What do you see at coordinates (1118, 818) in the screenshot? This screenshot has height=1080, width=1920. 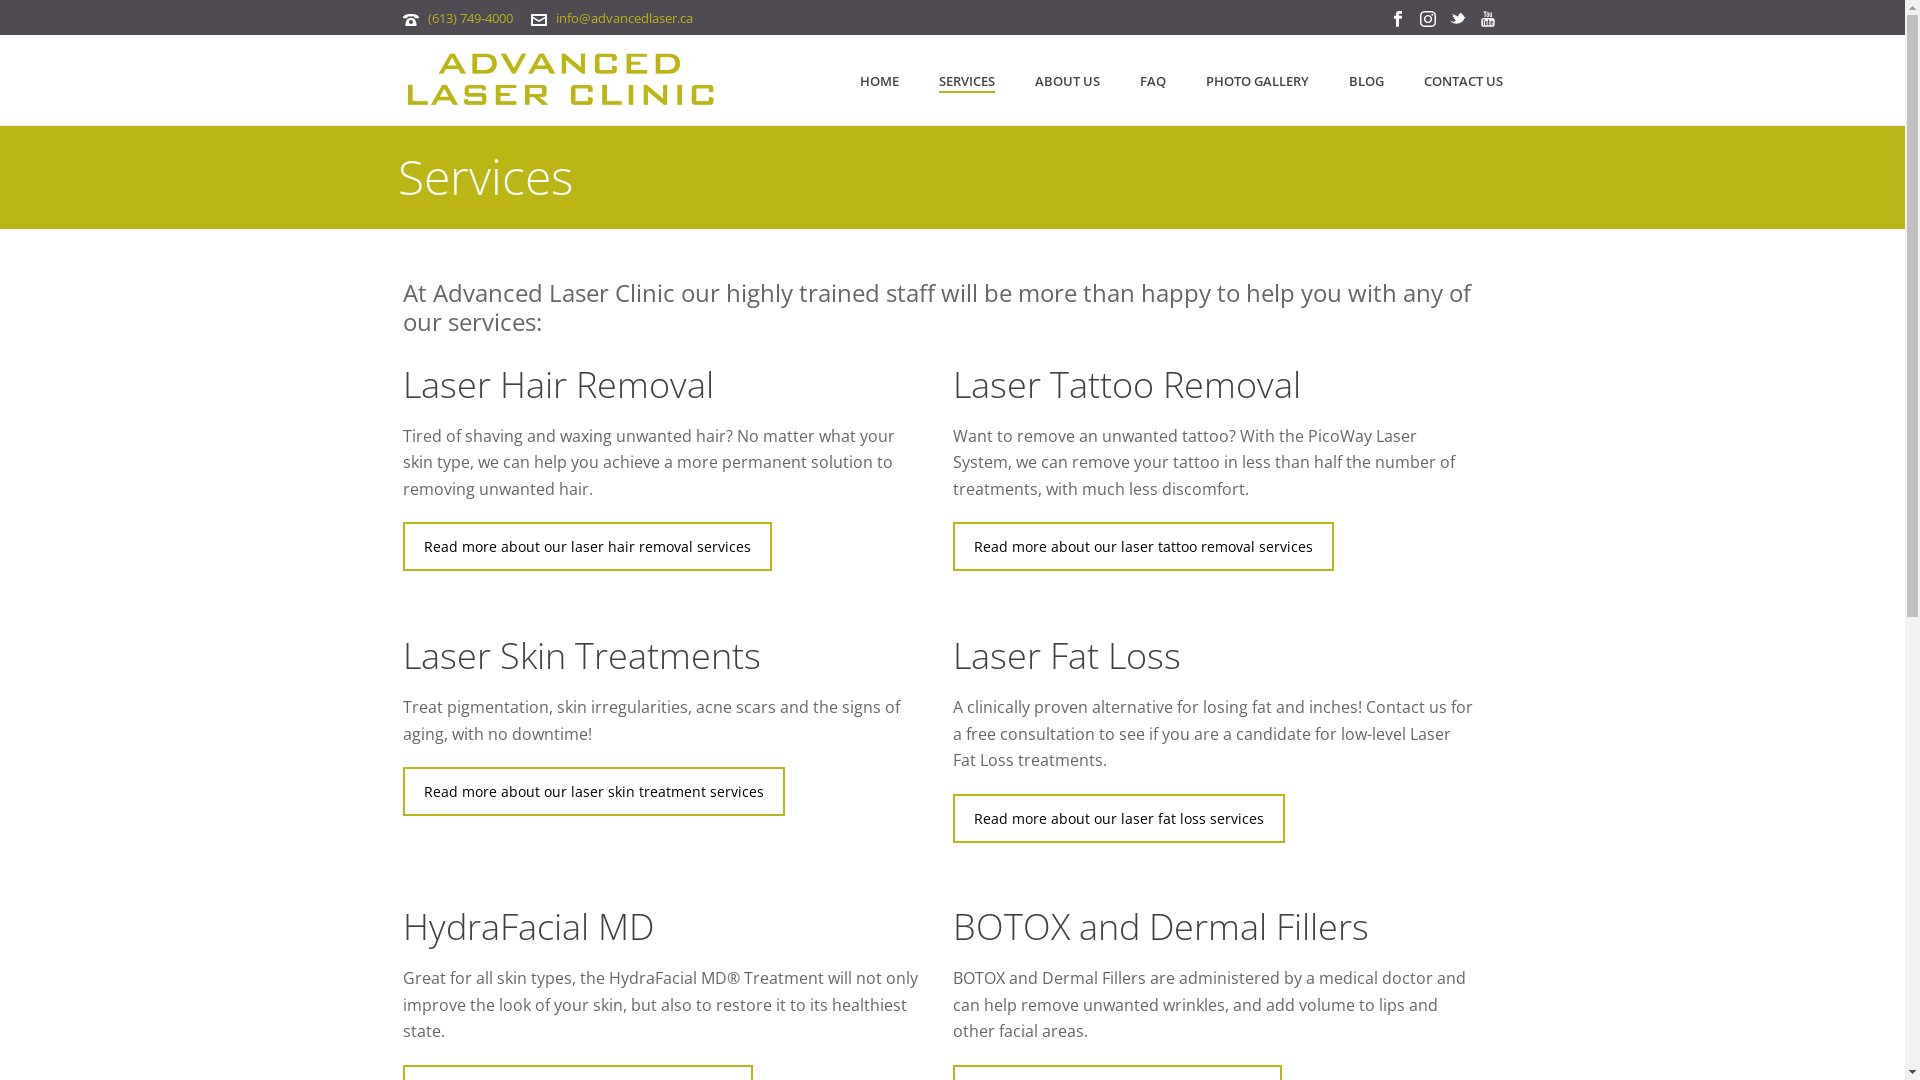 I see `Read more about our laser fat loss services` at bounding box center [1118, 818].